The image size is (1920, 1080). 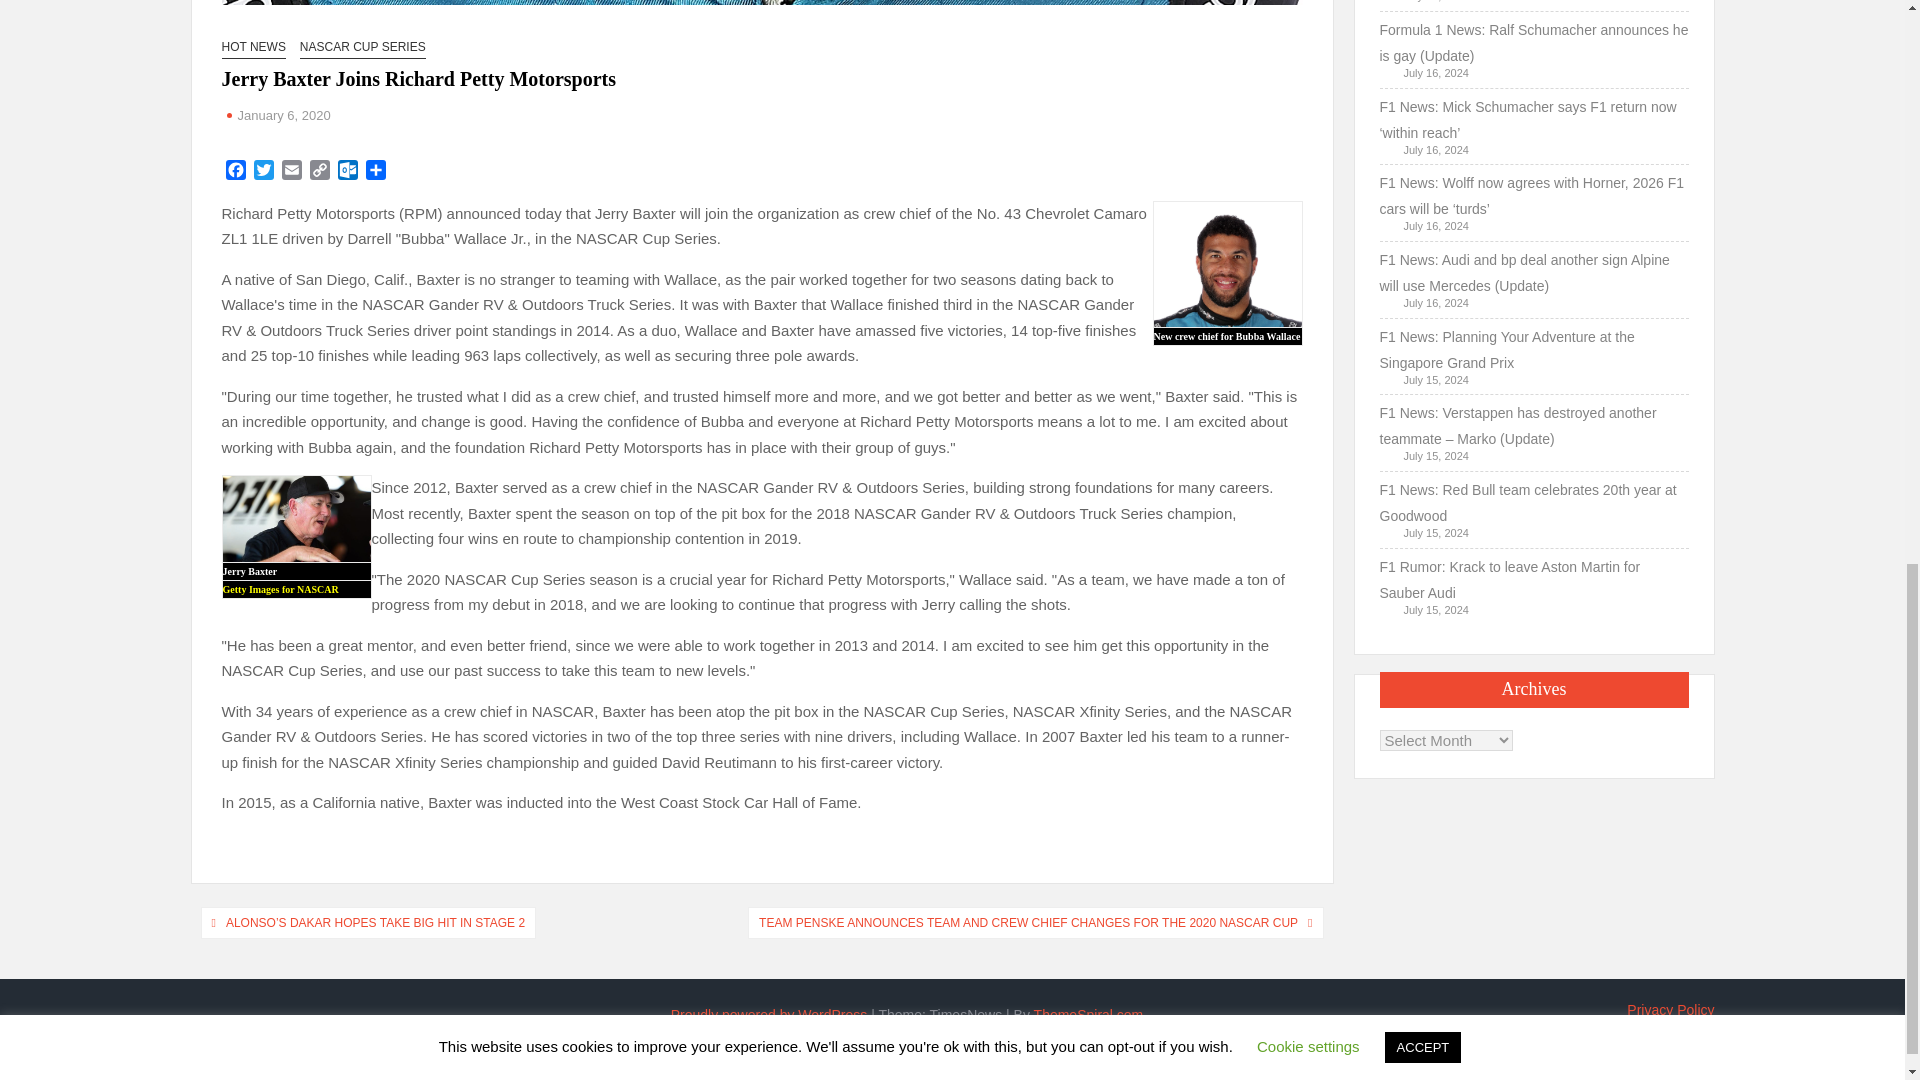 What do you see at coordinates (292, 172) in the screenshot?
I see `Email` at bounding box center [292, 172].